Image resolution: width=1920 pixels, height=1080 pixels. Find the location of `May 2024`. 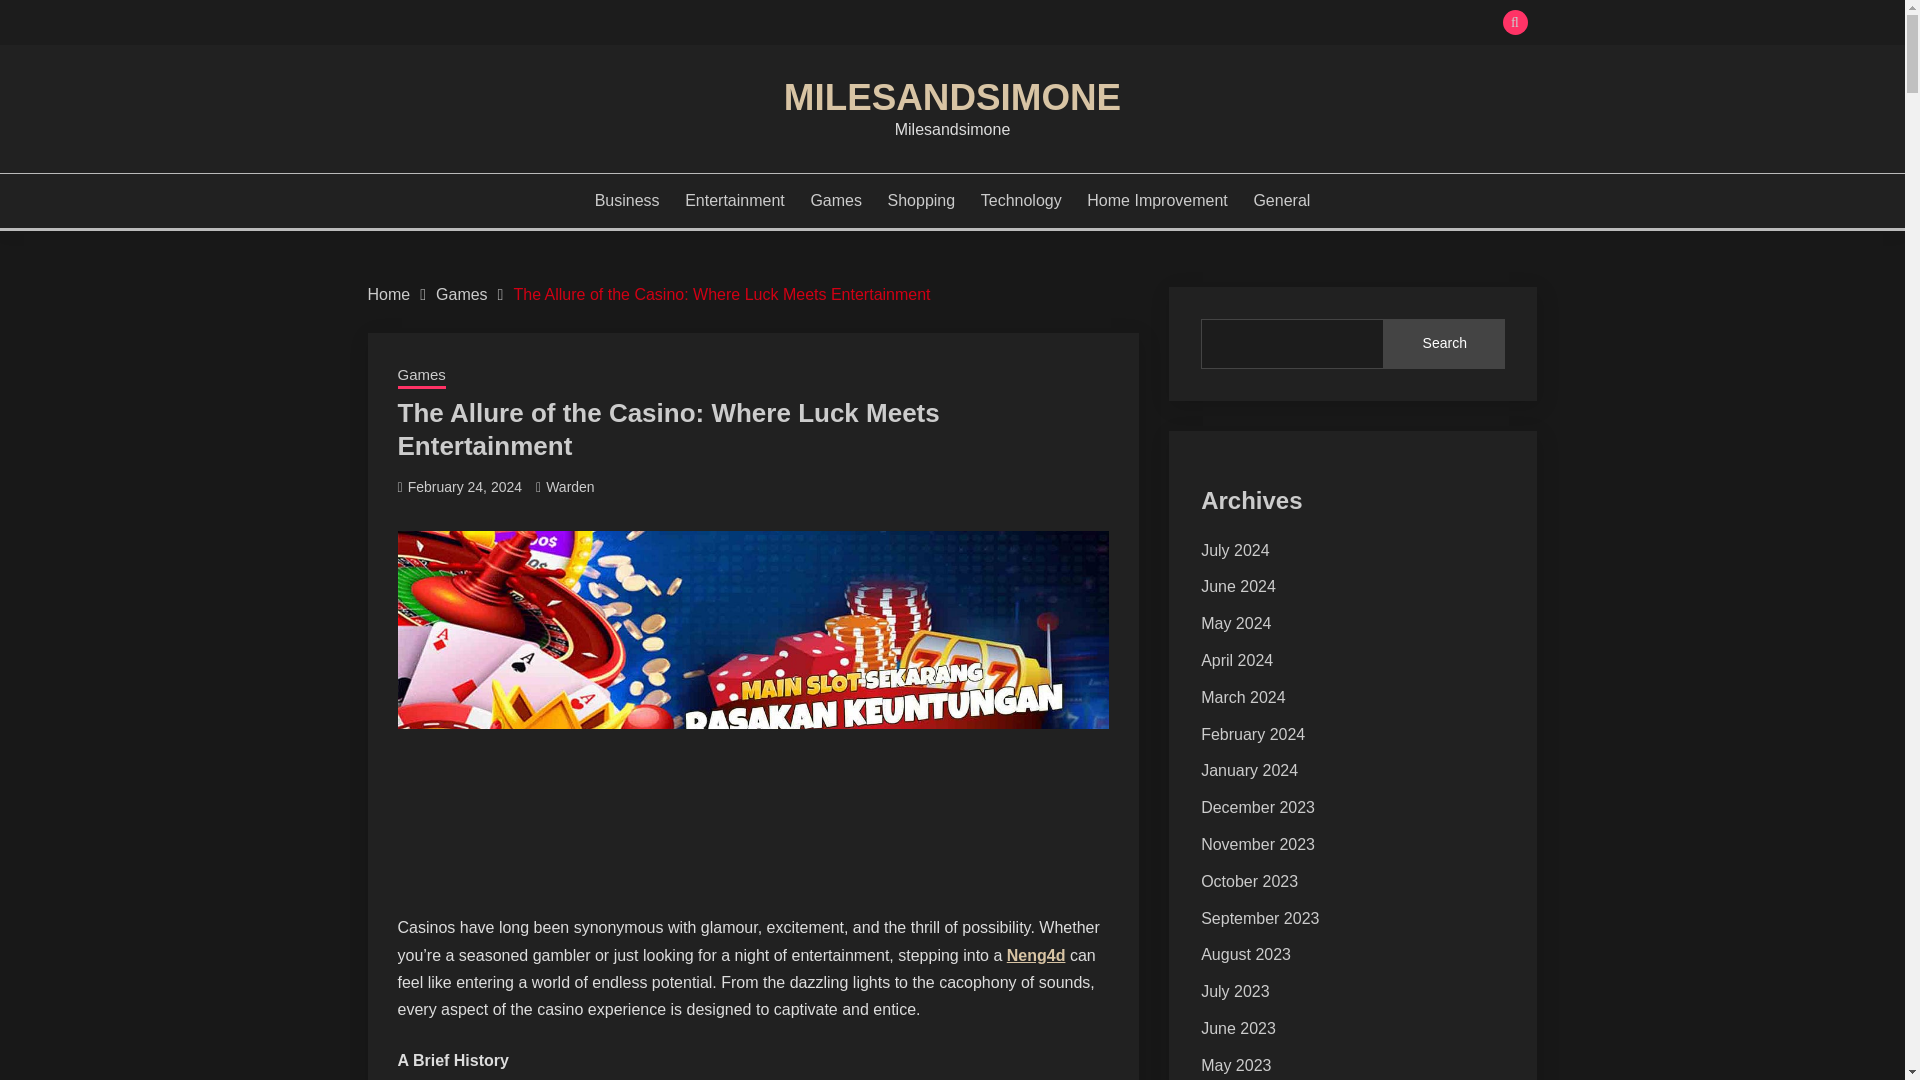

May 2024 is located at coordinates (1236, 622).